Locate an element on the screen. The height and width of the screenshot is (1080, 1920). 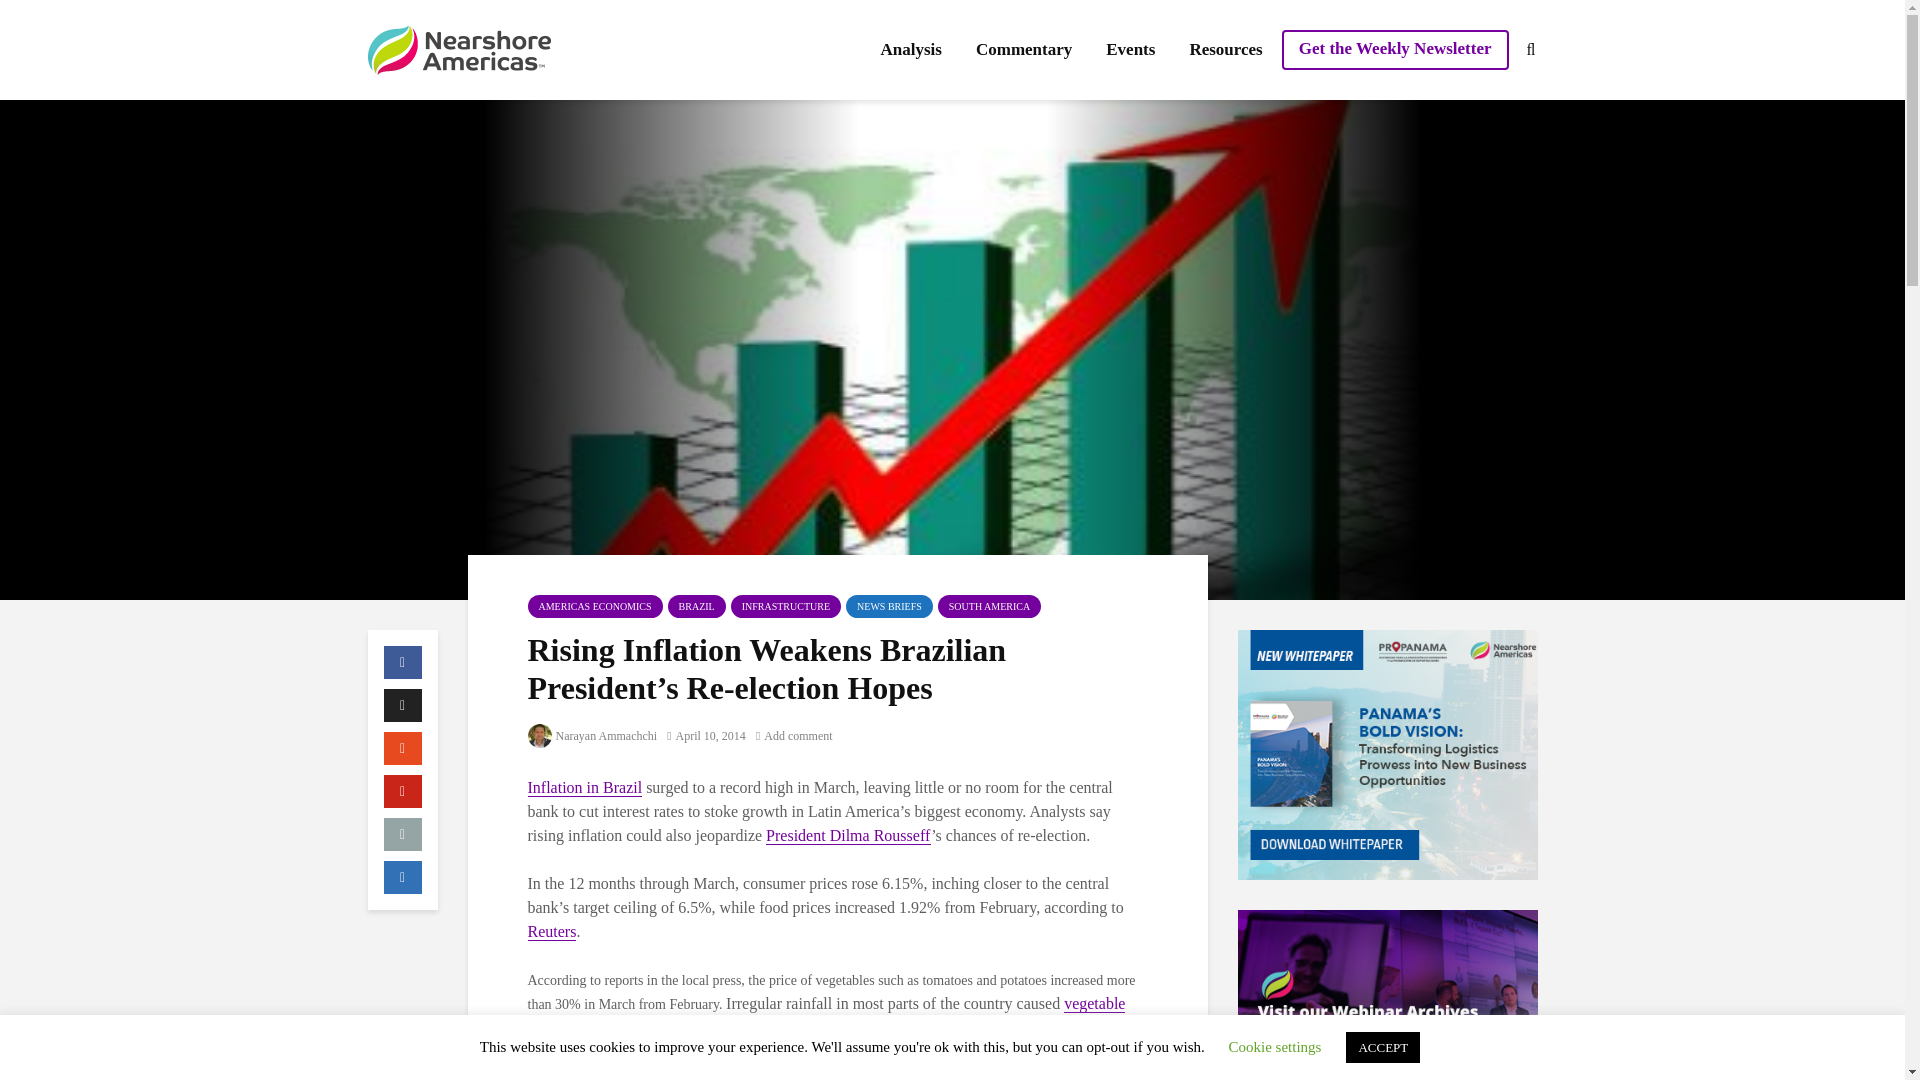
vegetable prices is located at coordinates (826, 1015).